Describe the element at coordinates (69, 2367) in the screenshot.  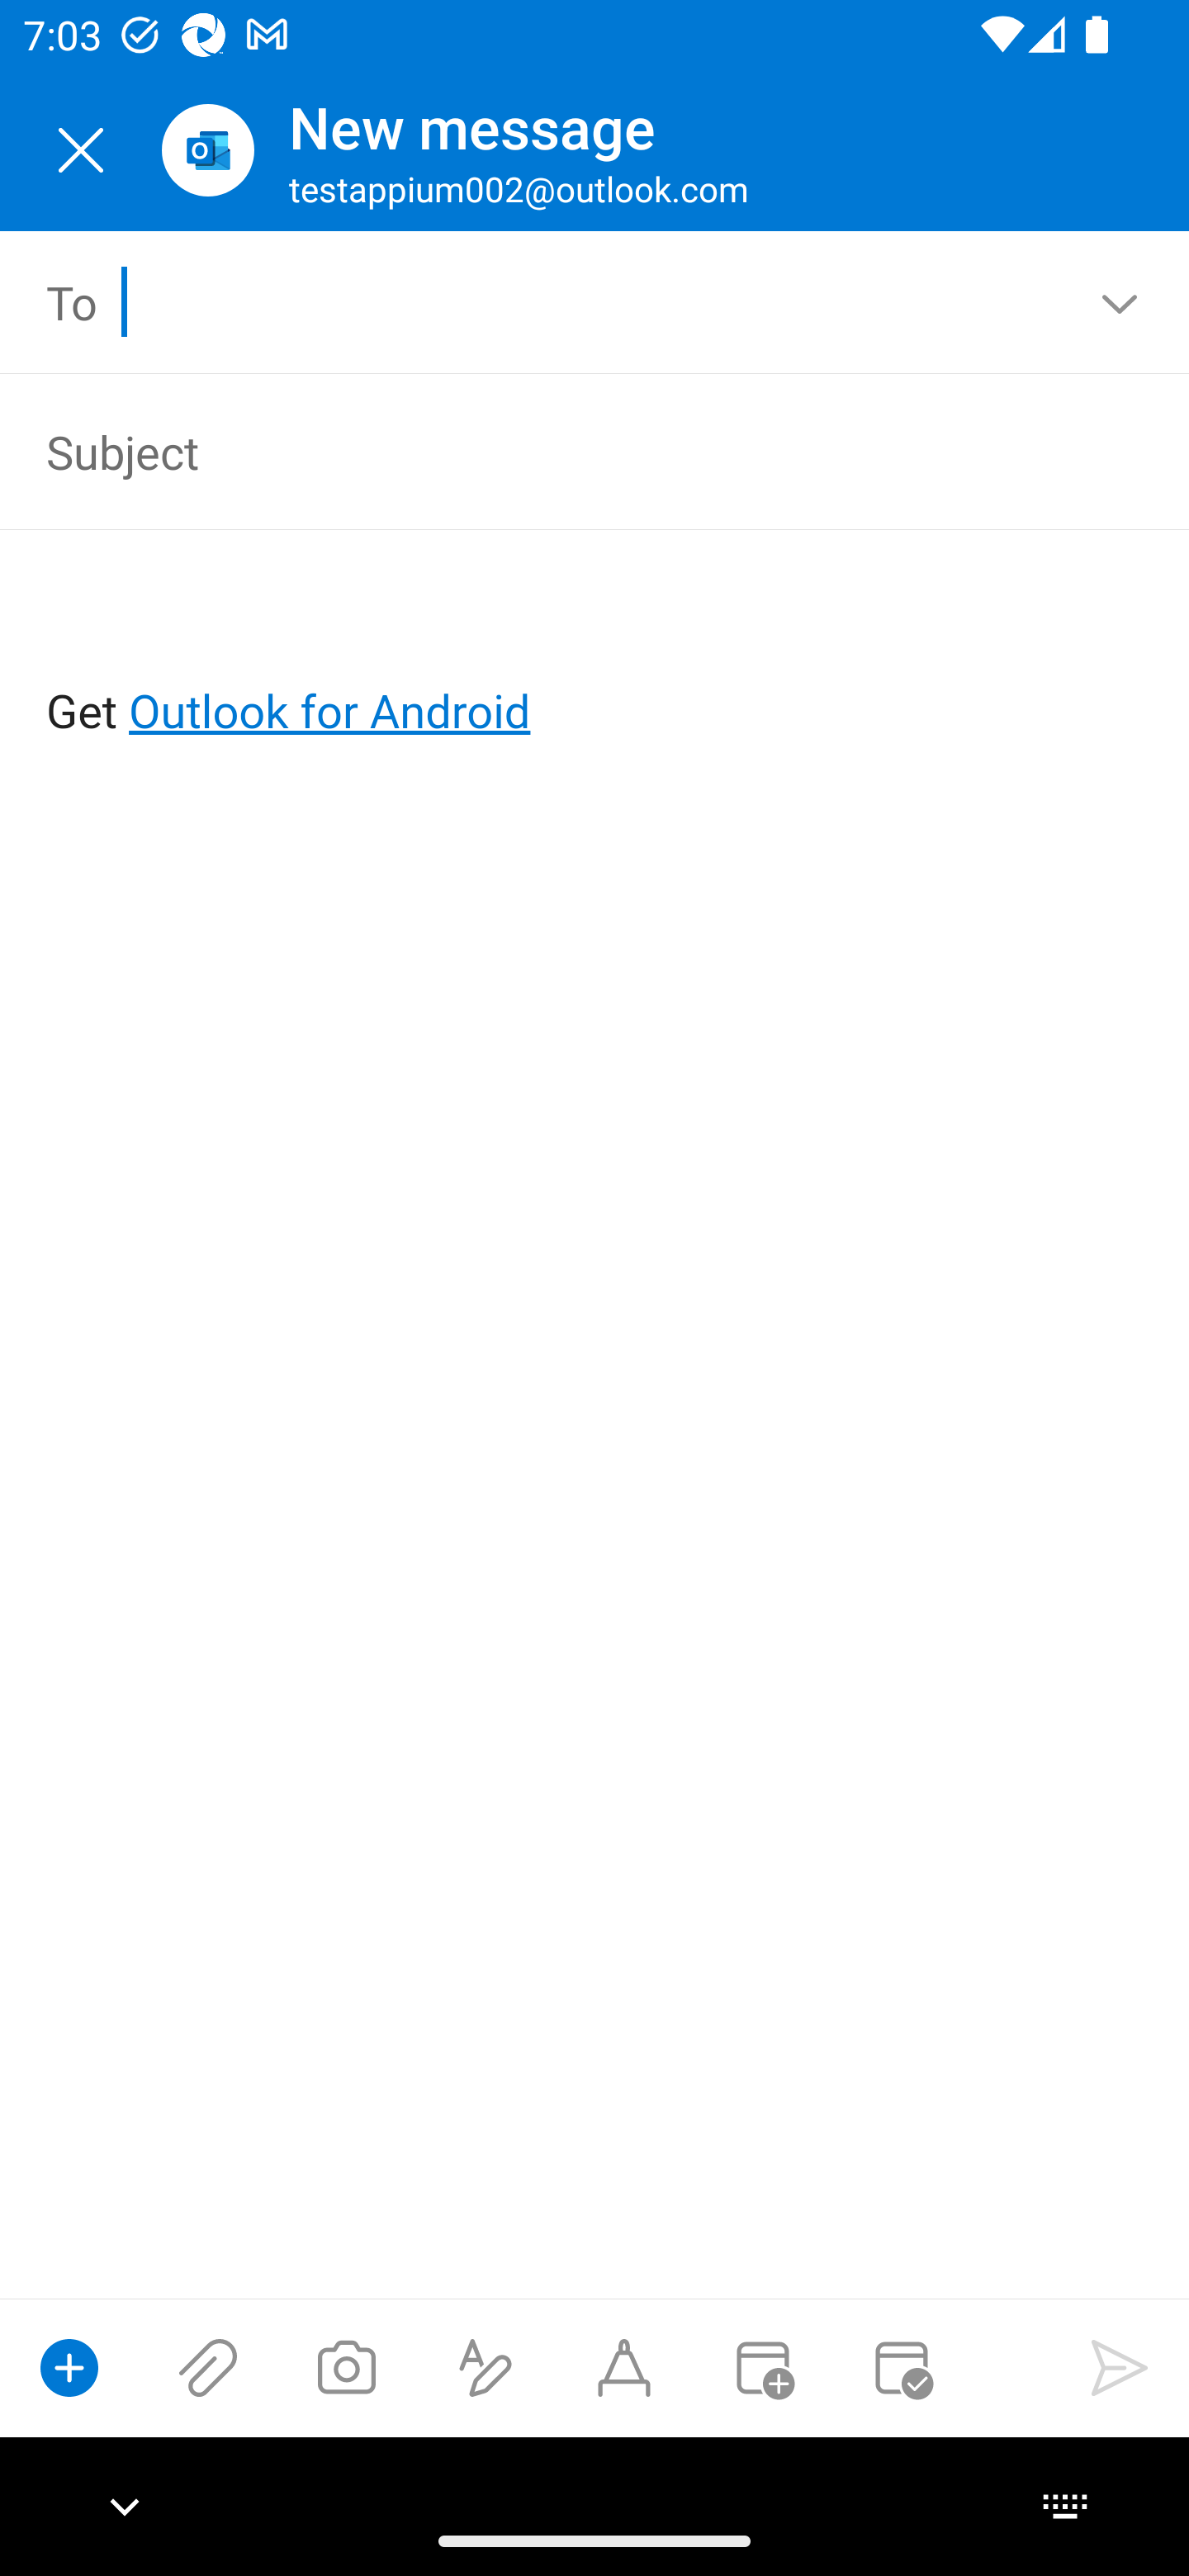
I see `Show compose options` at that location.